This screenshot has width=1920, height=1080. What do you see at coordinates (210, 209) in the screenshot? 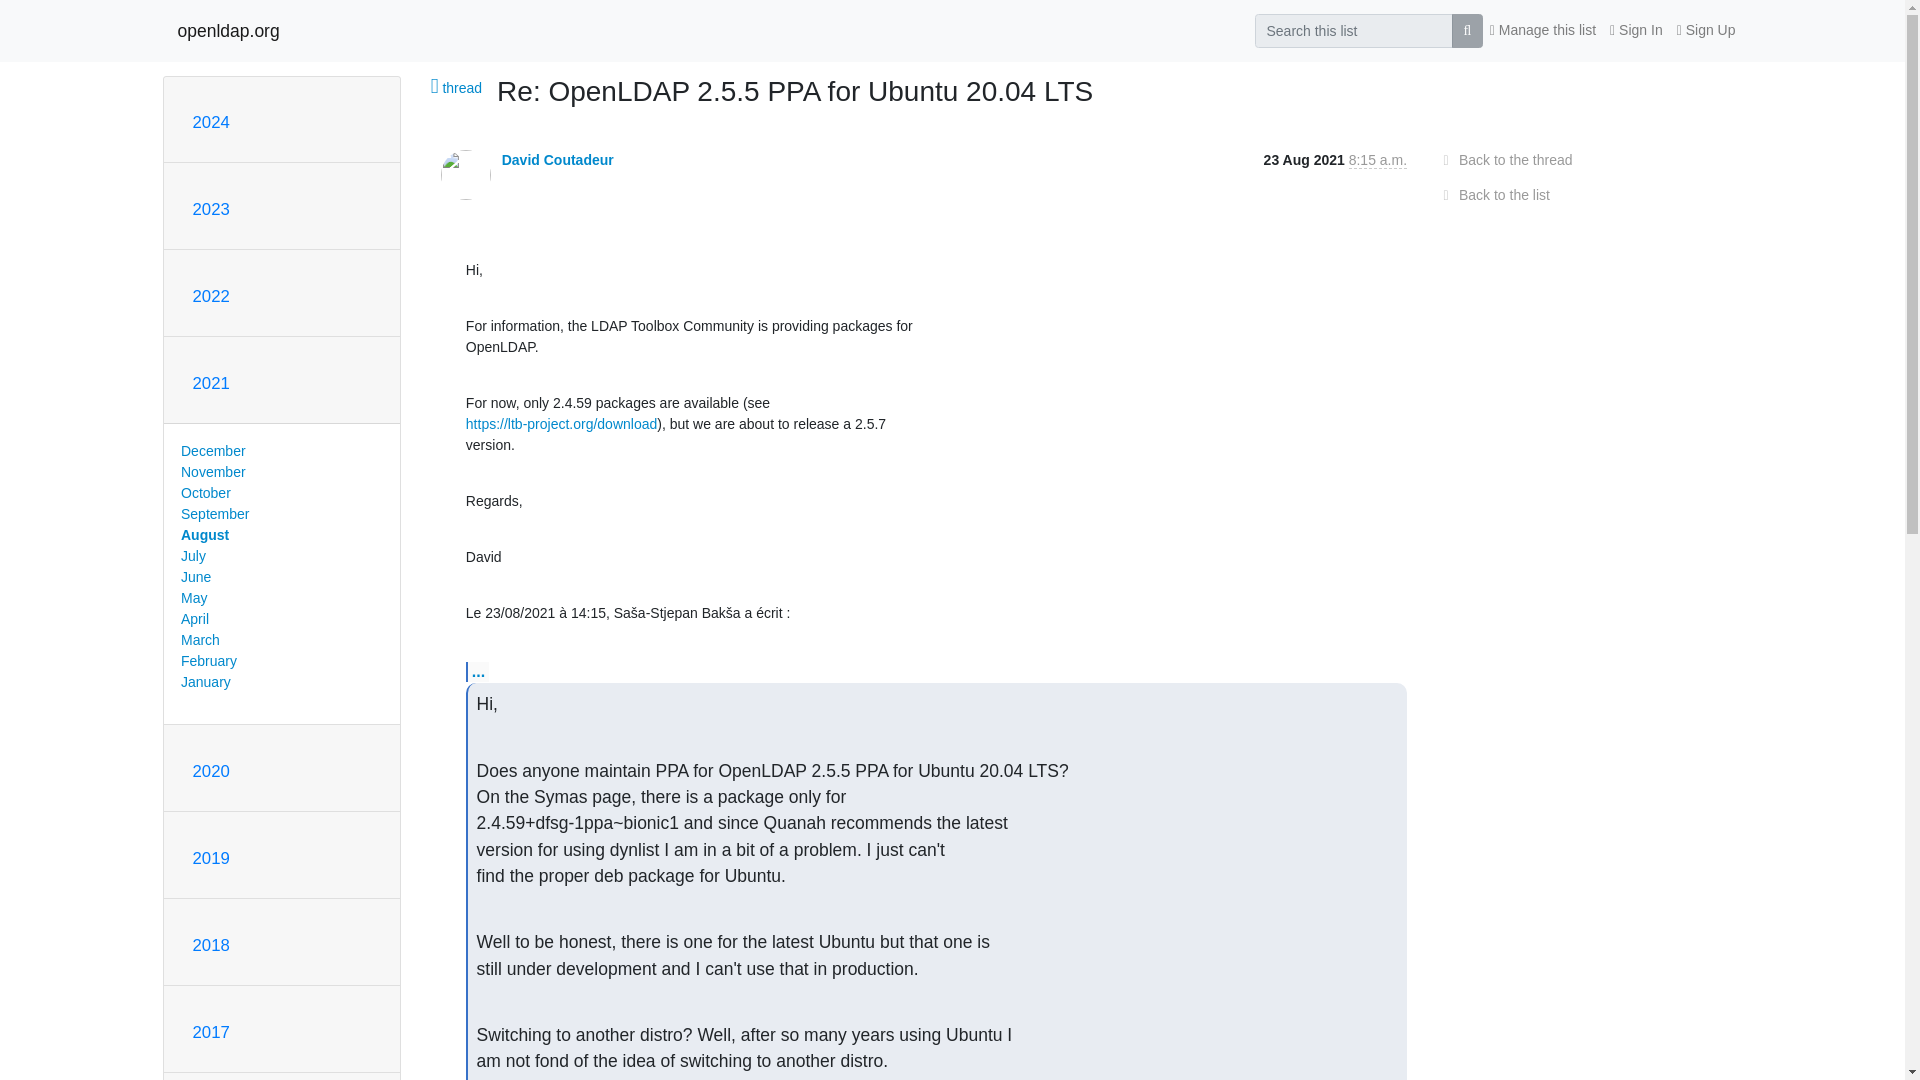
I see `2023` at bounding box center [210, 209].